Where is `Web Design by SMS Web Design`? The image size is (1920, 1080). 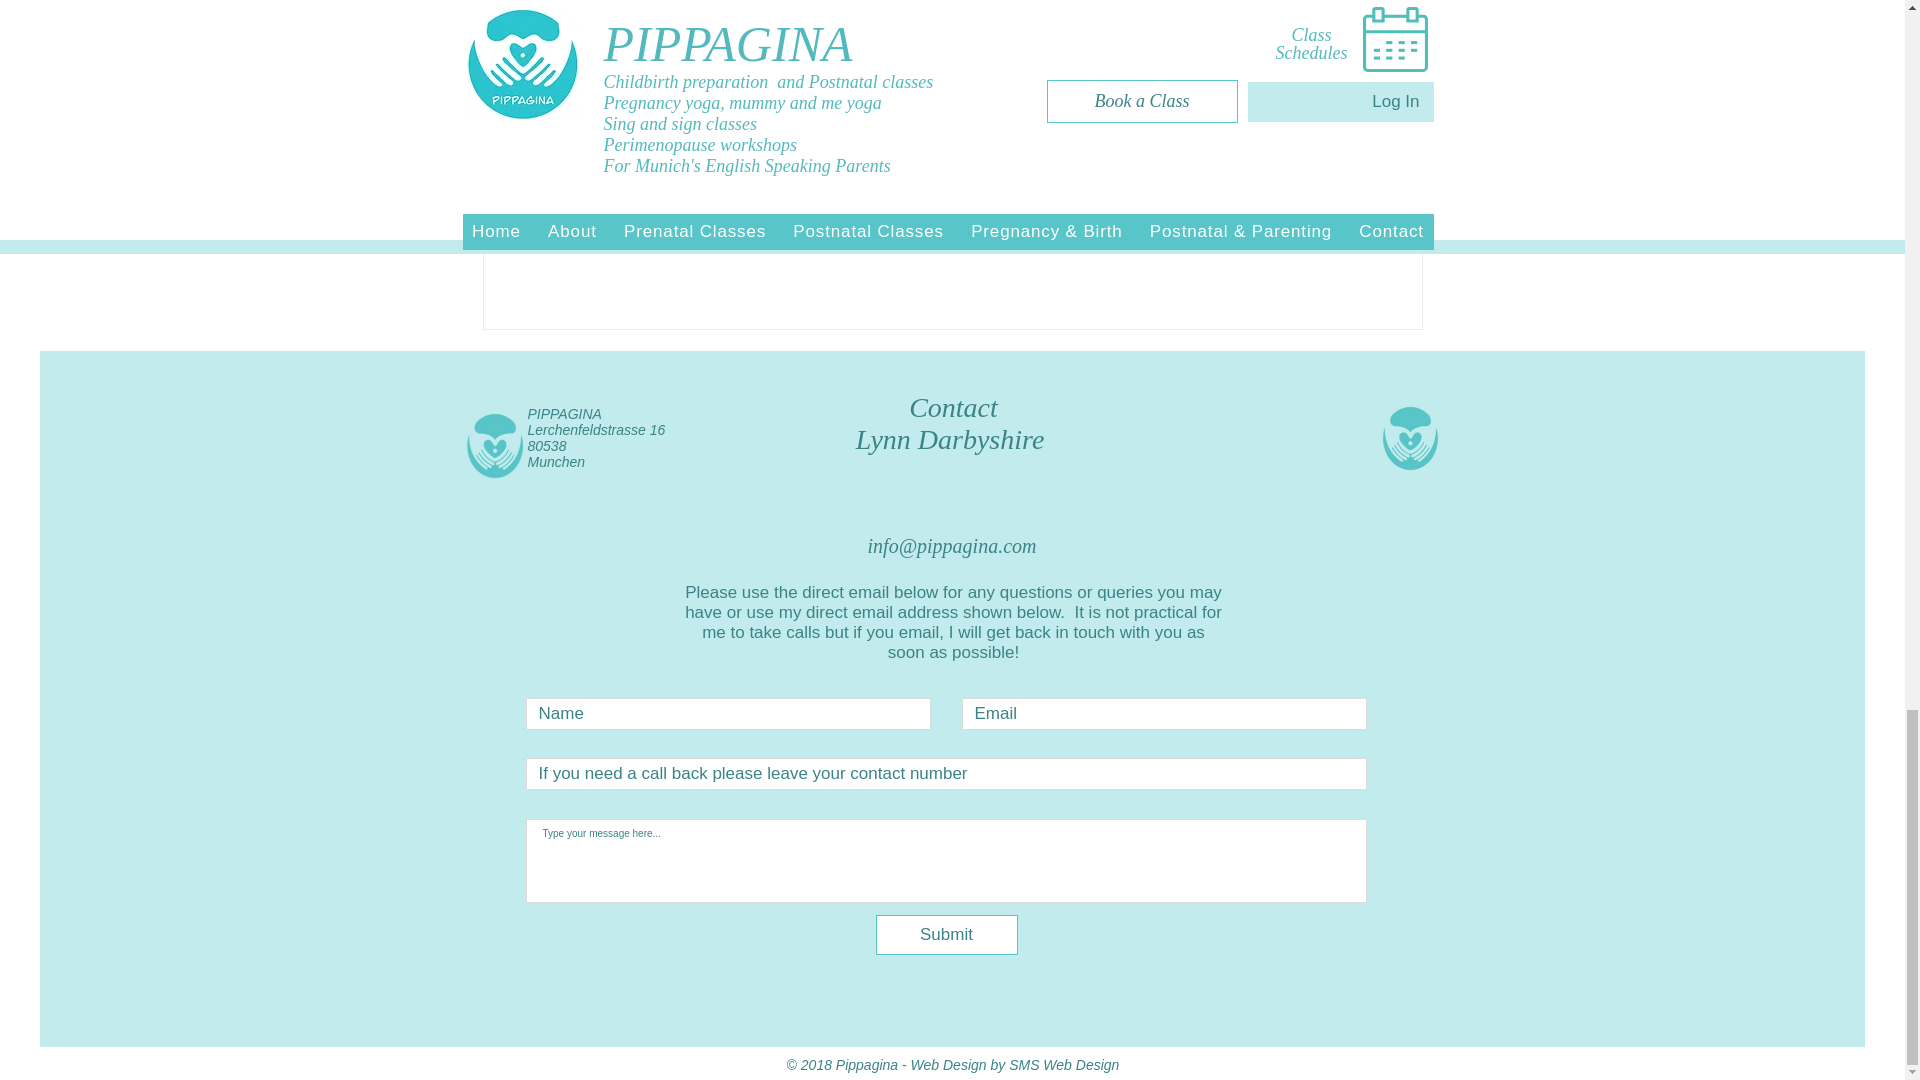
Web Design by SMS Web Design is located at coordinates (1014, 1065).